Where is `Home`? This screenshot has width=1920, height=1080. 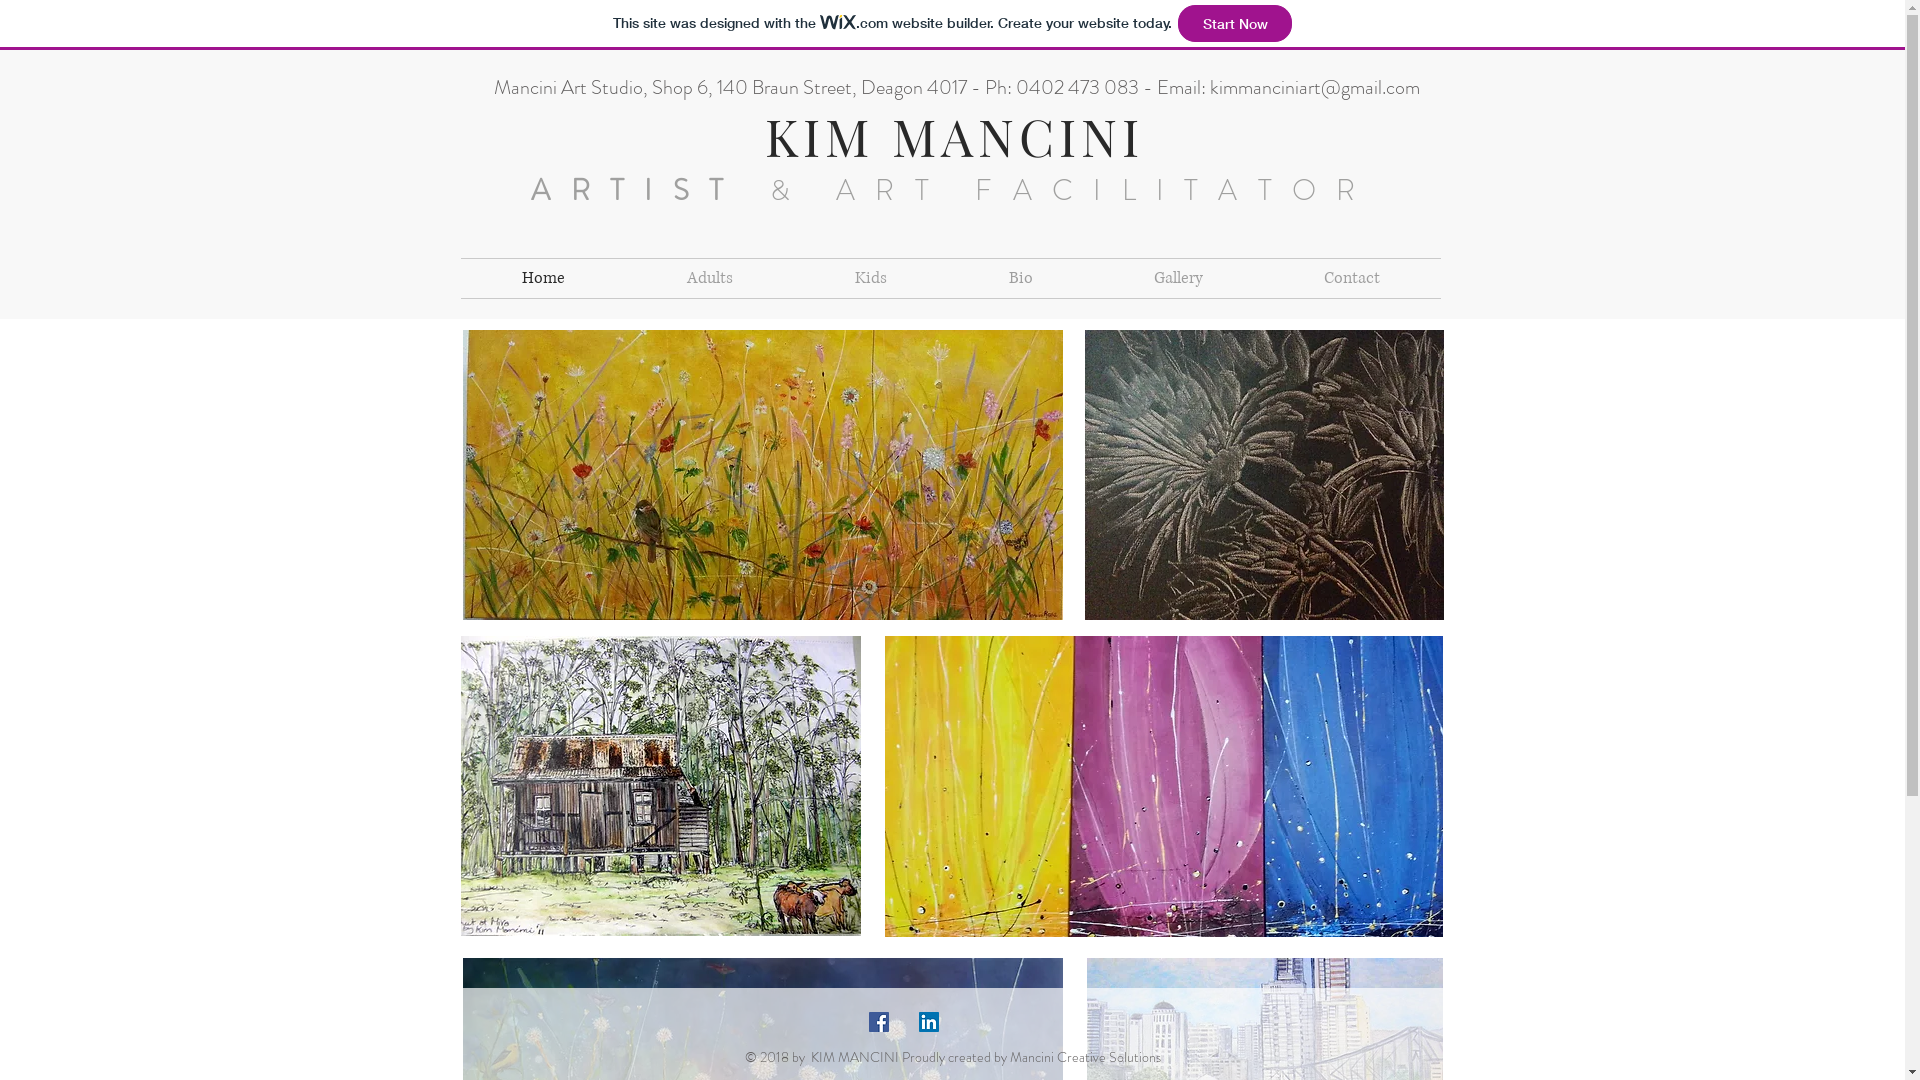 Home is located at coordinates (542, 278).